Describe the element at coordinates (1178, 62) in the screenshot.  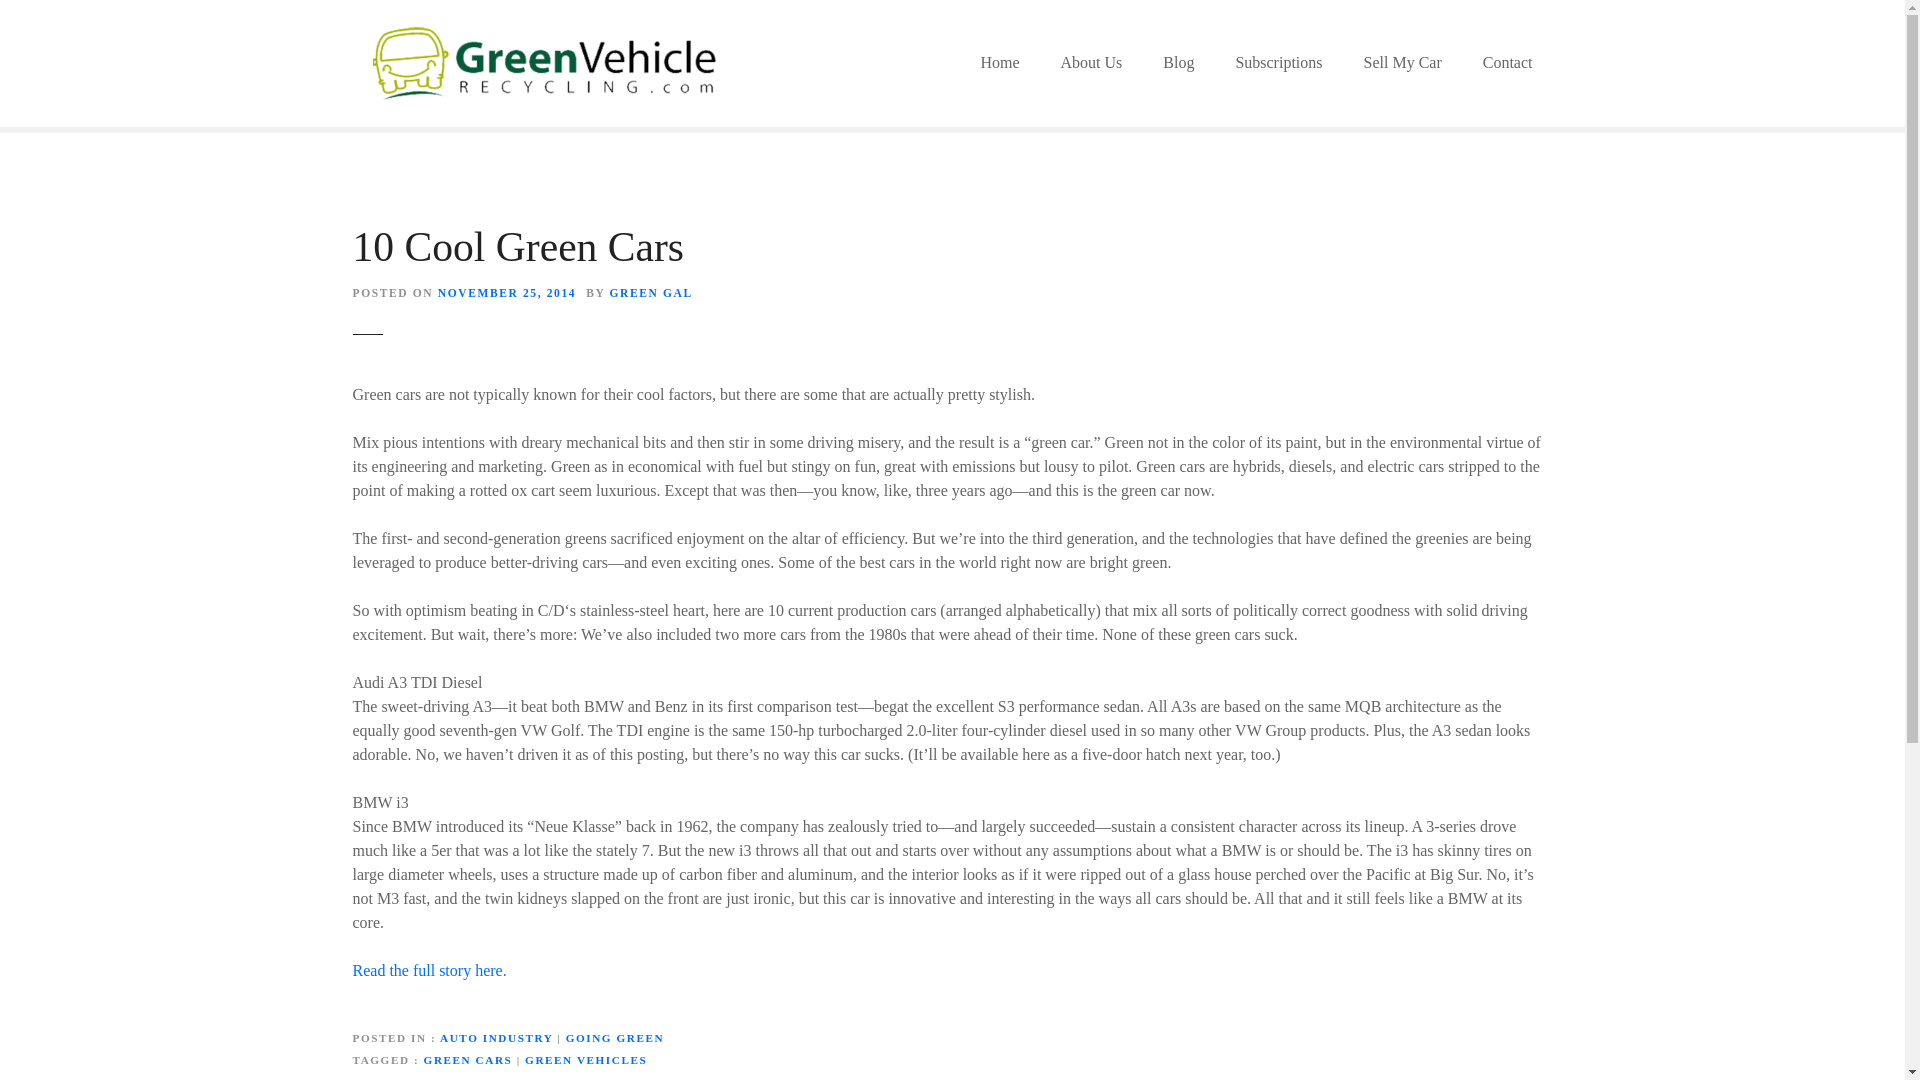
I see `Blog` at that location.